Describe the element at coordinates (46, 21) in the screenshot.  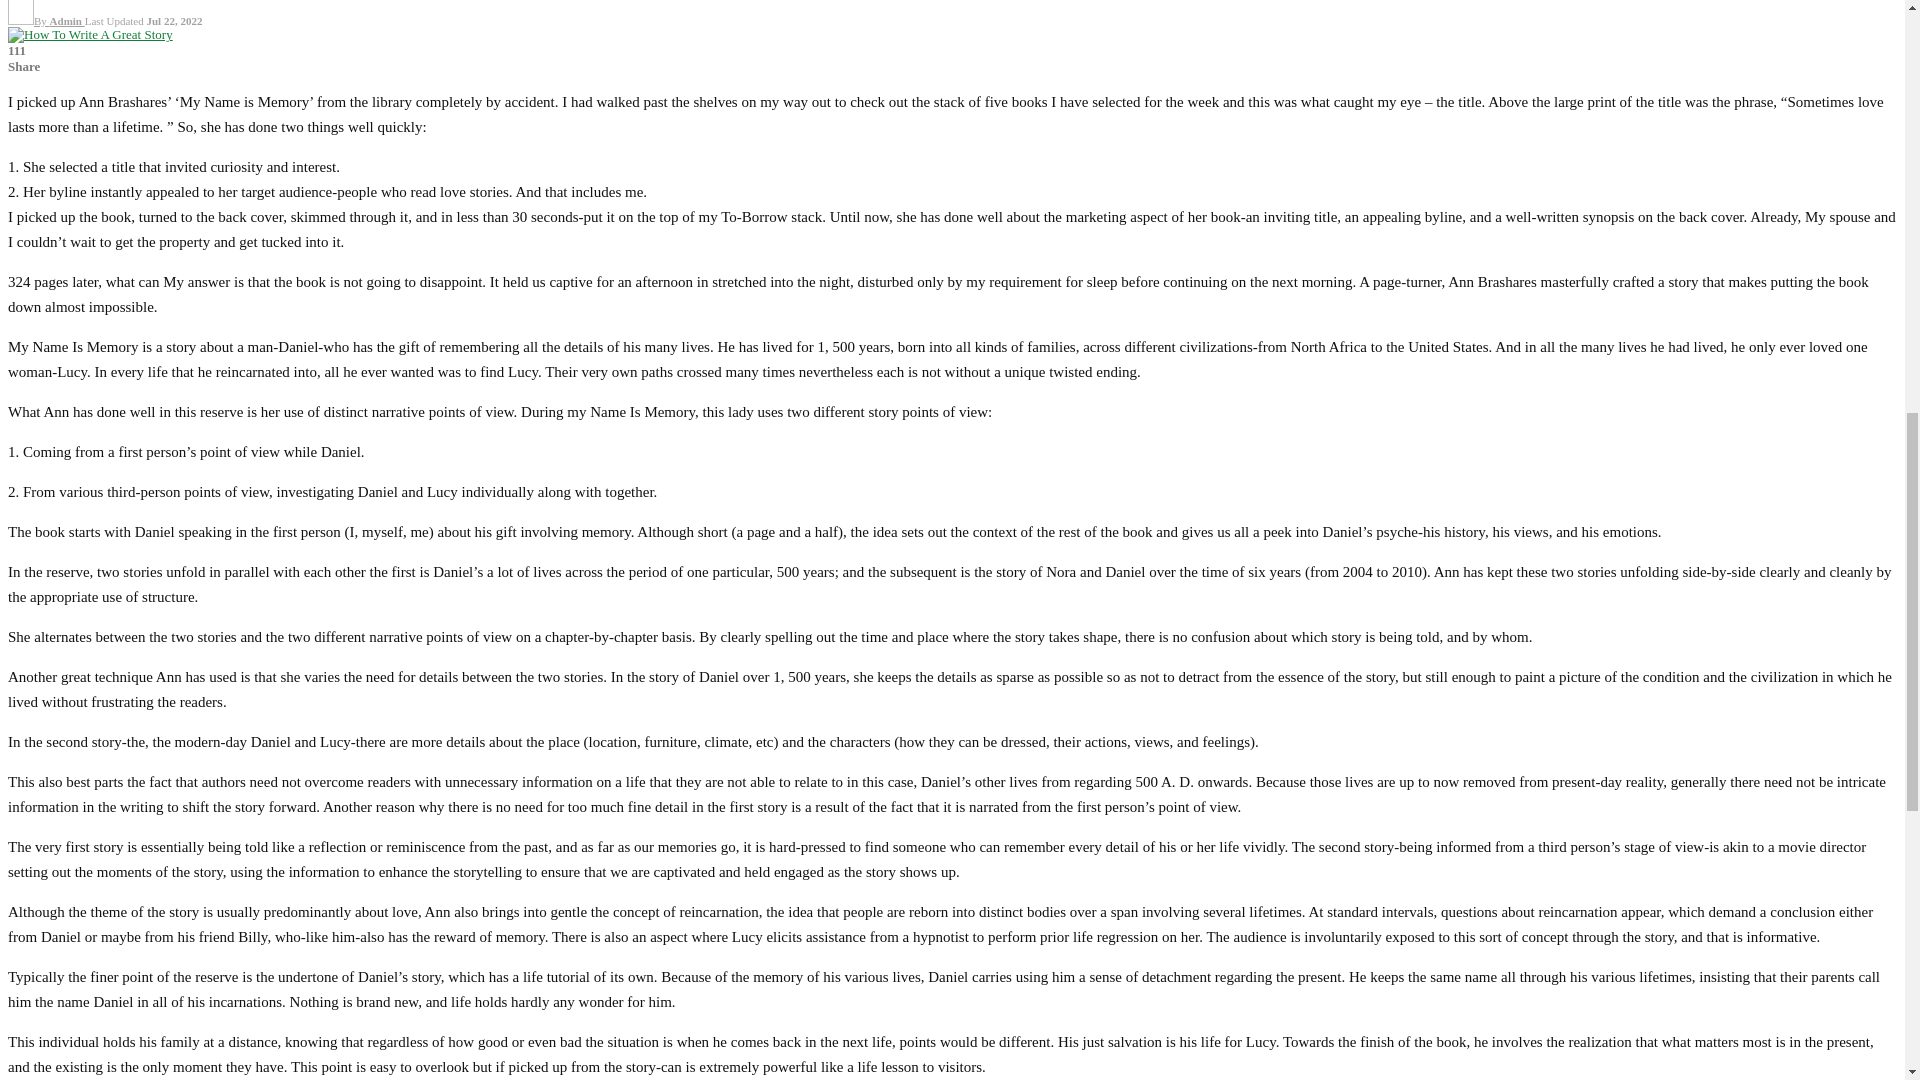
I see `Browse Author Articles` at that location.